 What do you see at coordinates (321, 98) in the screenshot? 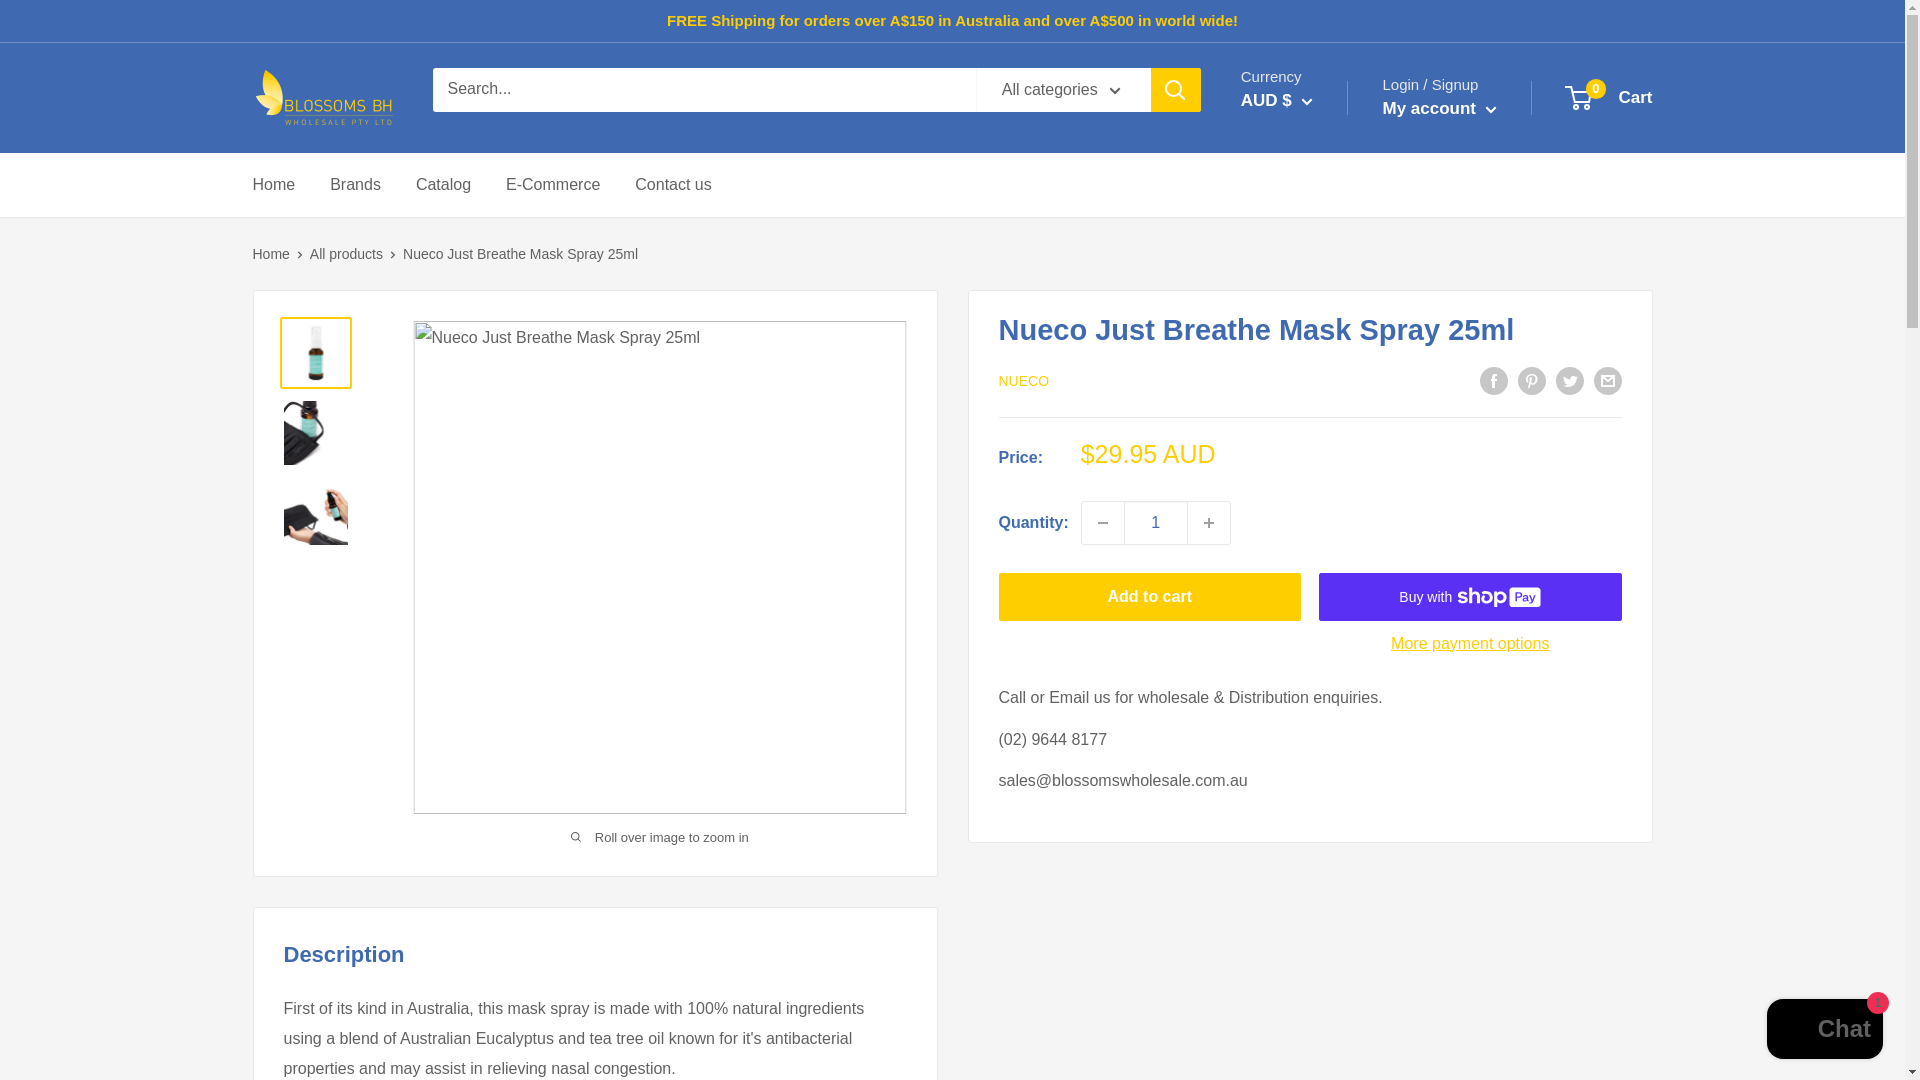
I see `Blossoms BH Wholesale Pty Ltd` at bounding box center [321, 98].